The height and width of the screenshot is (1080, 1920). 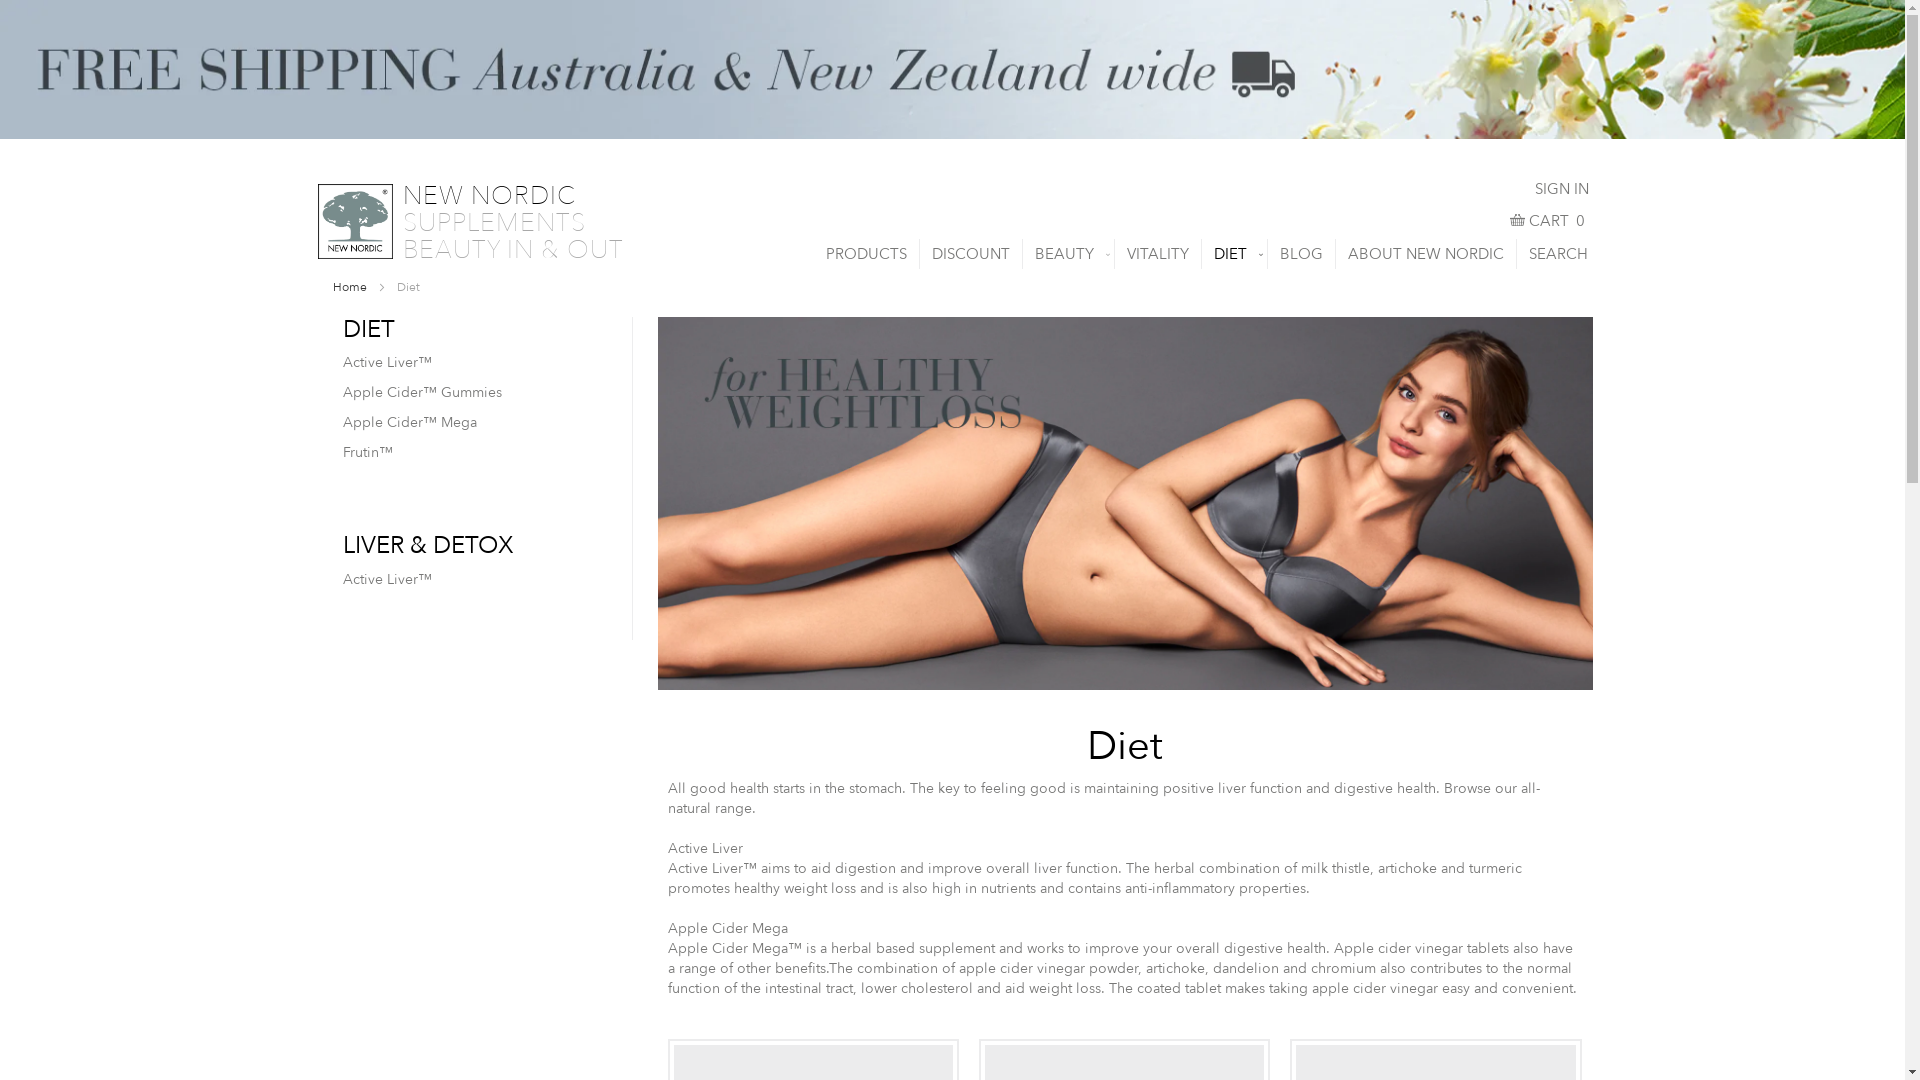 I want to click on New Nordic, so click(x=356, y=222).